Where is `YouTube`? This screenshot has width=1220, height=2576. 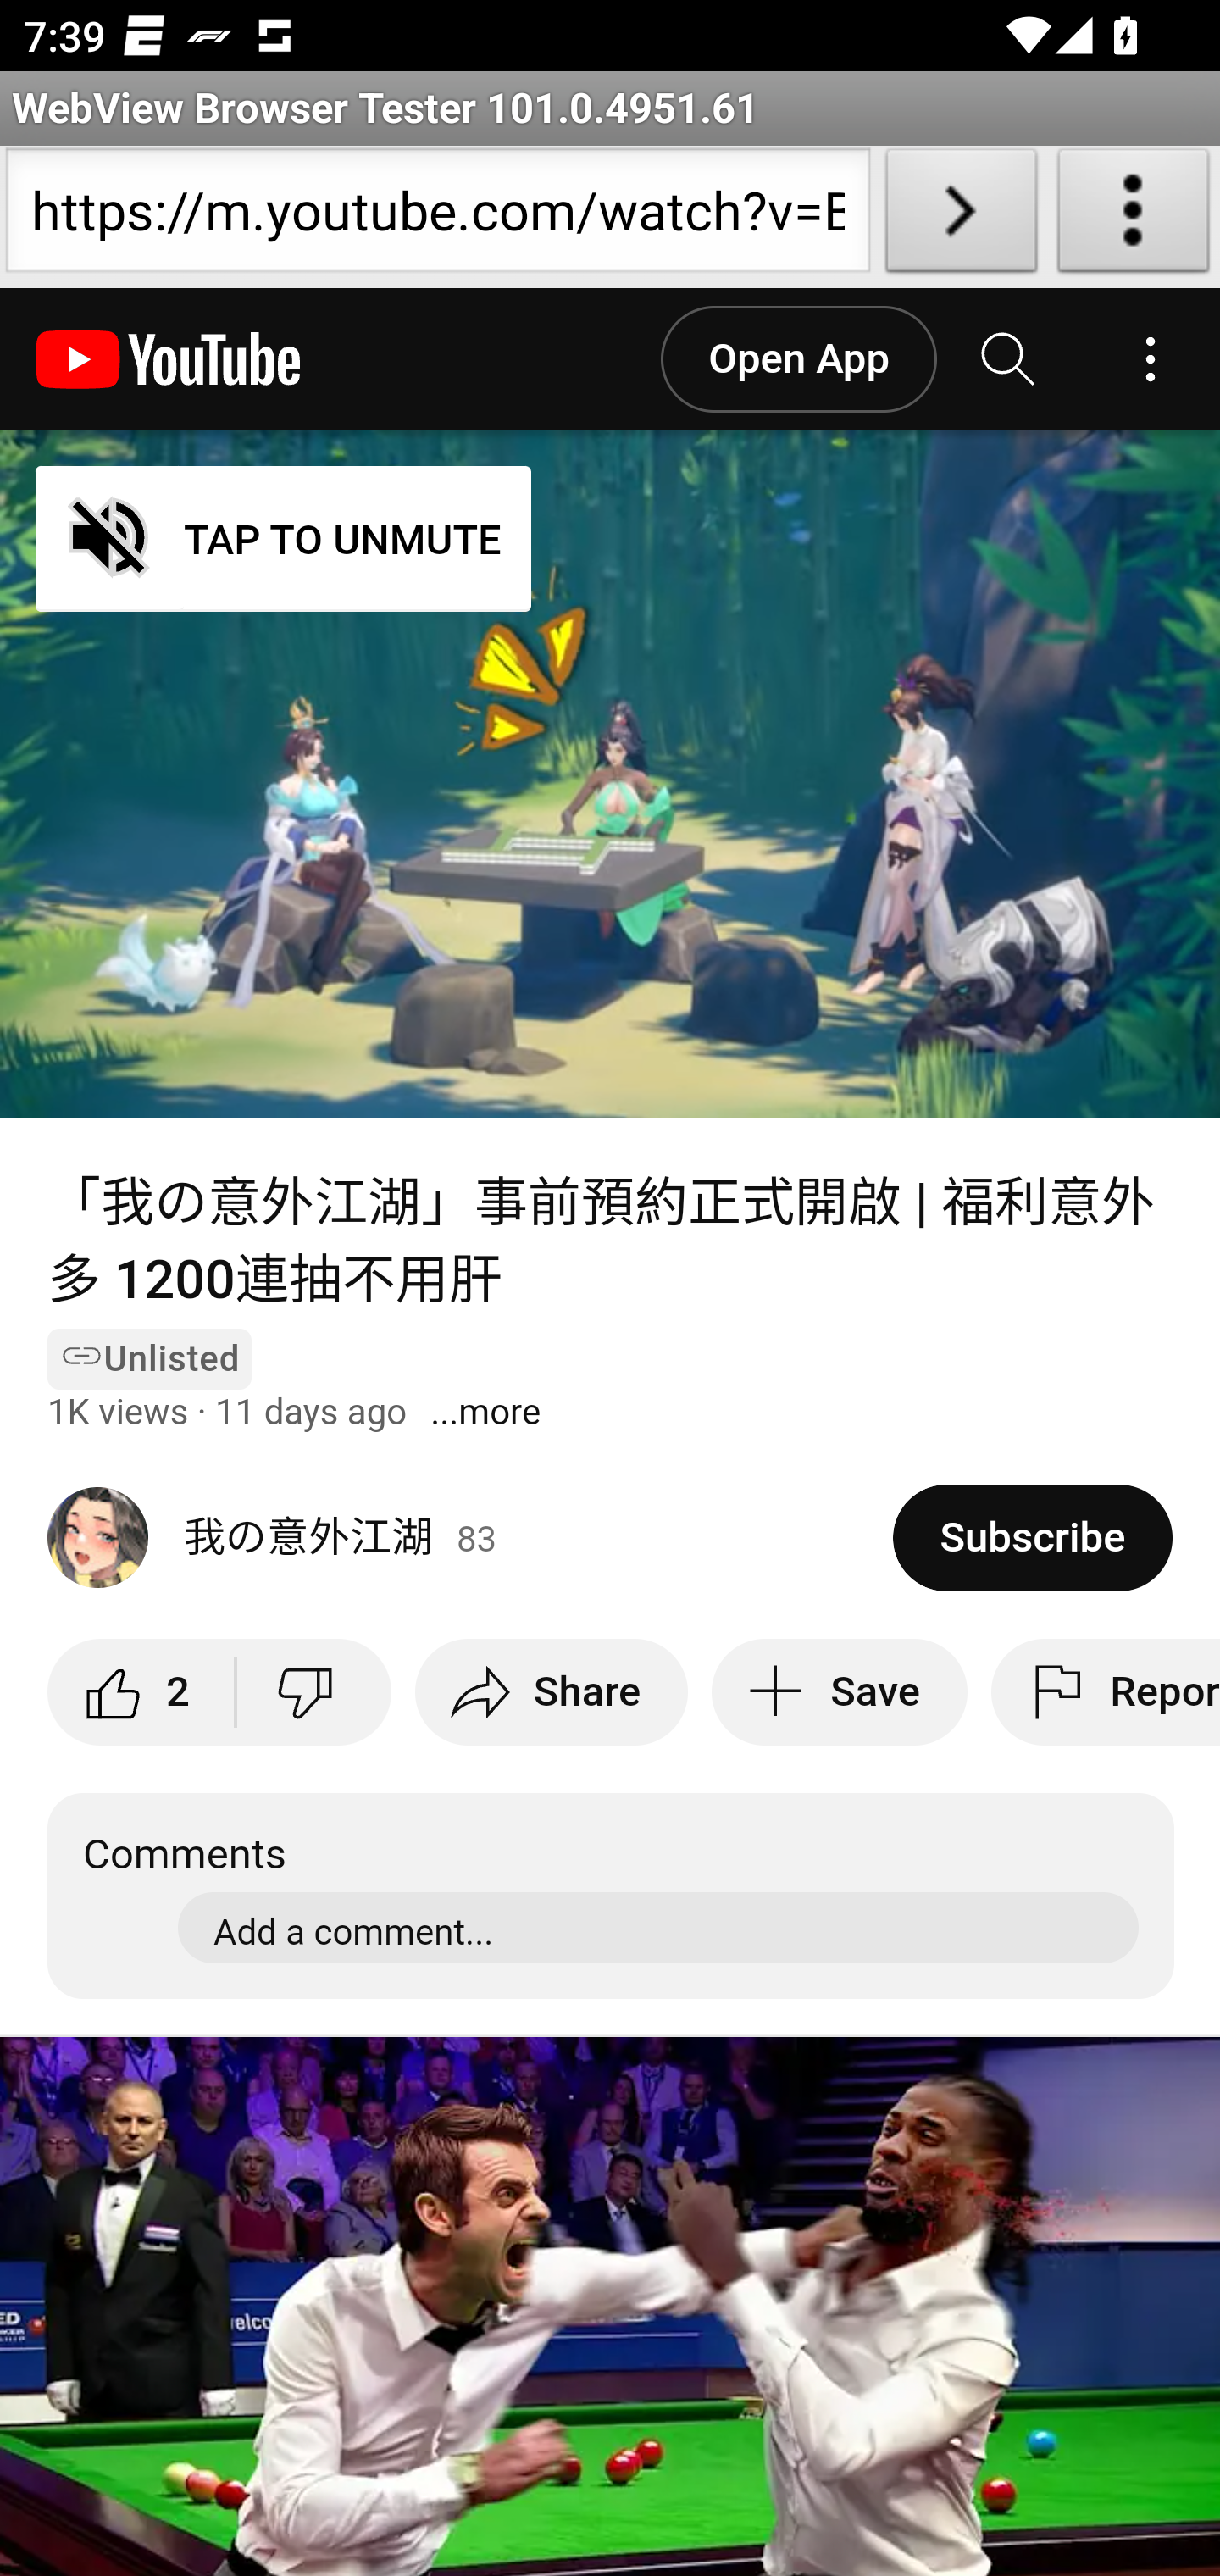 YouTube is located at coordinates (169, 360).